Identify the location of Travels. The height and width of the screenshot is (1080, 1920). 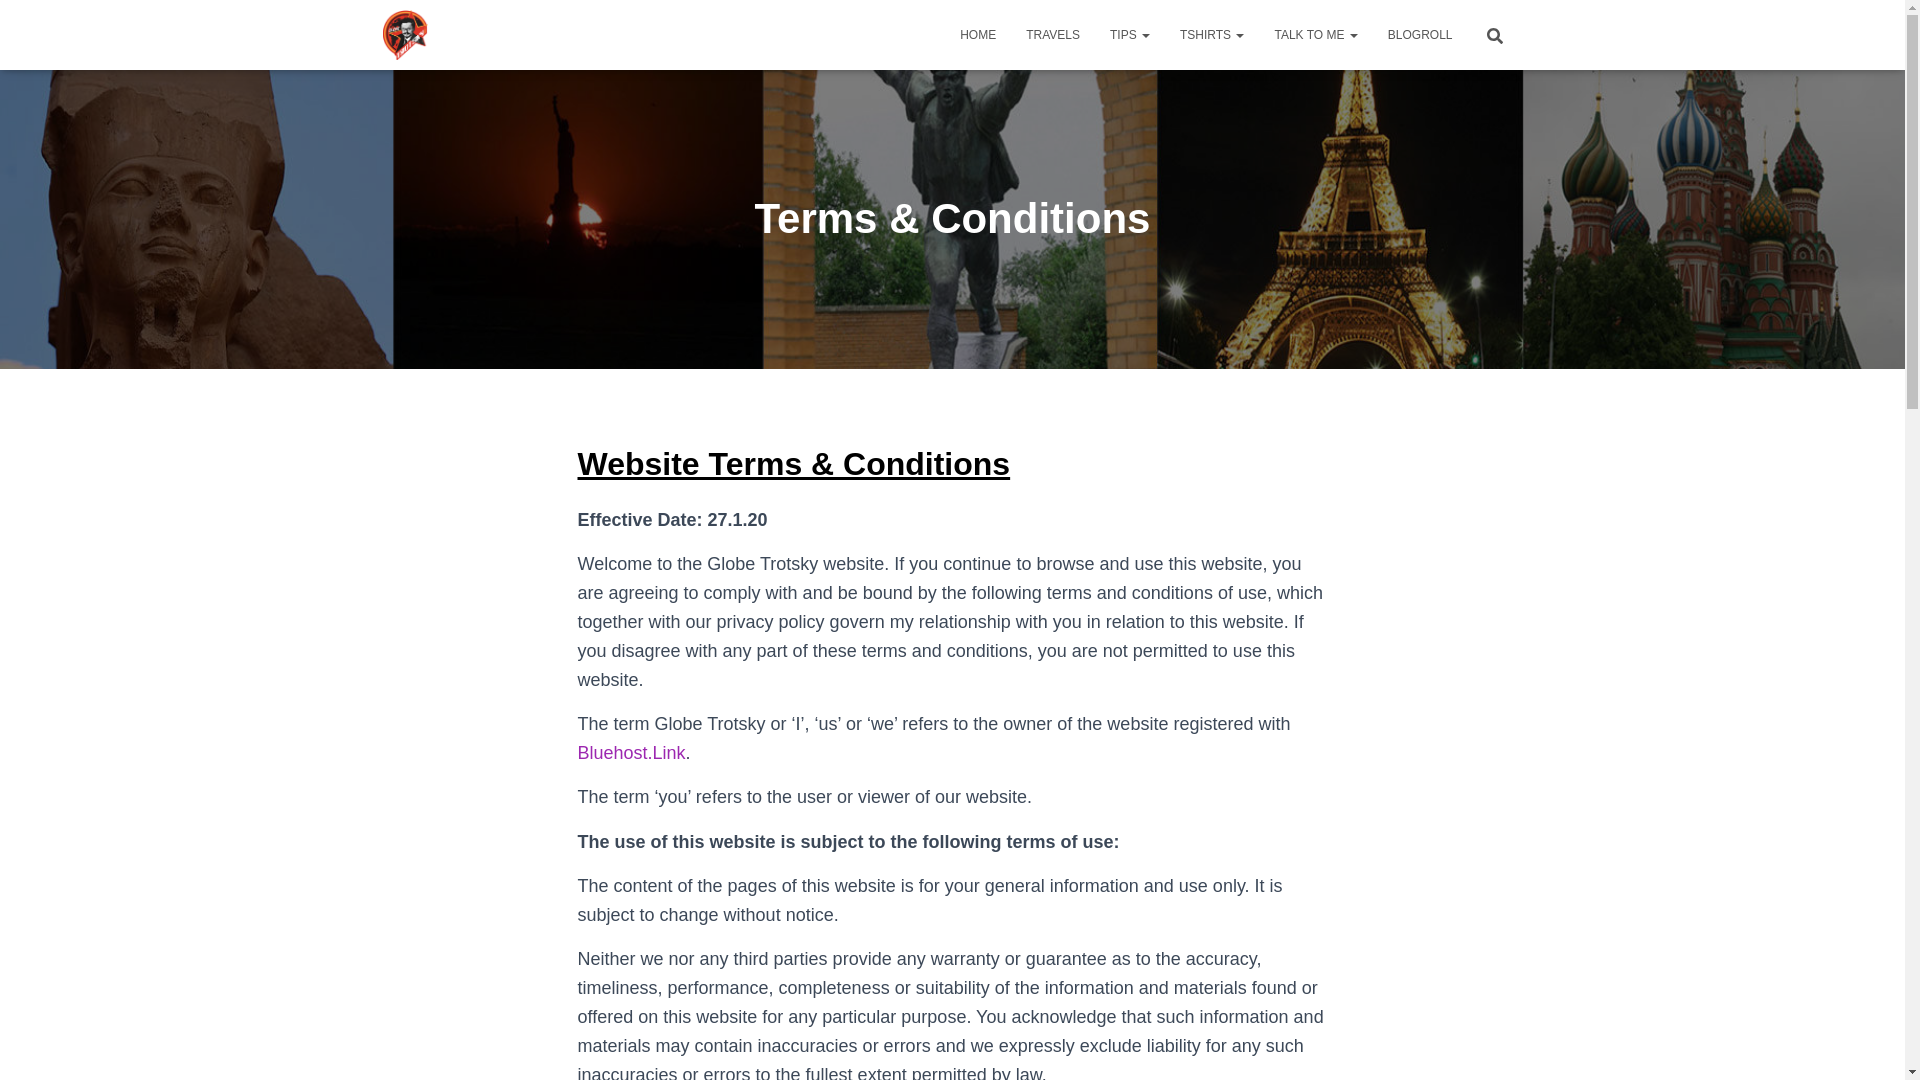
(1052, 34).